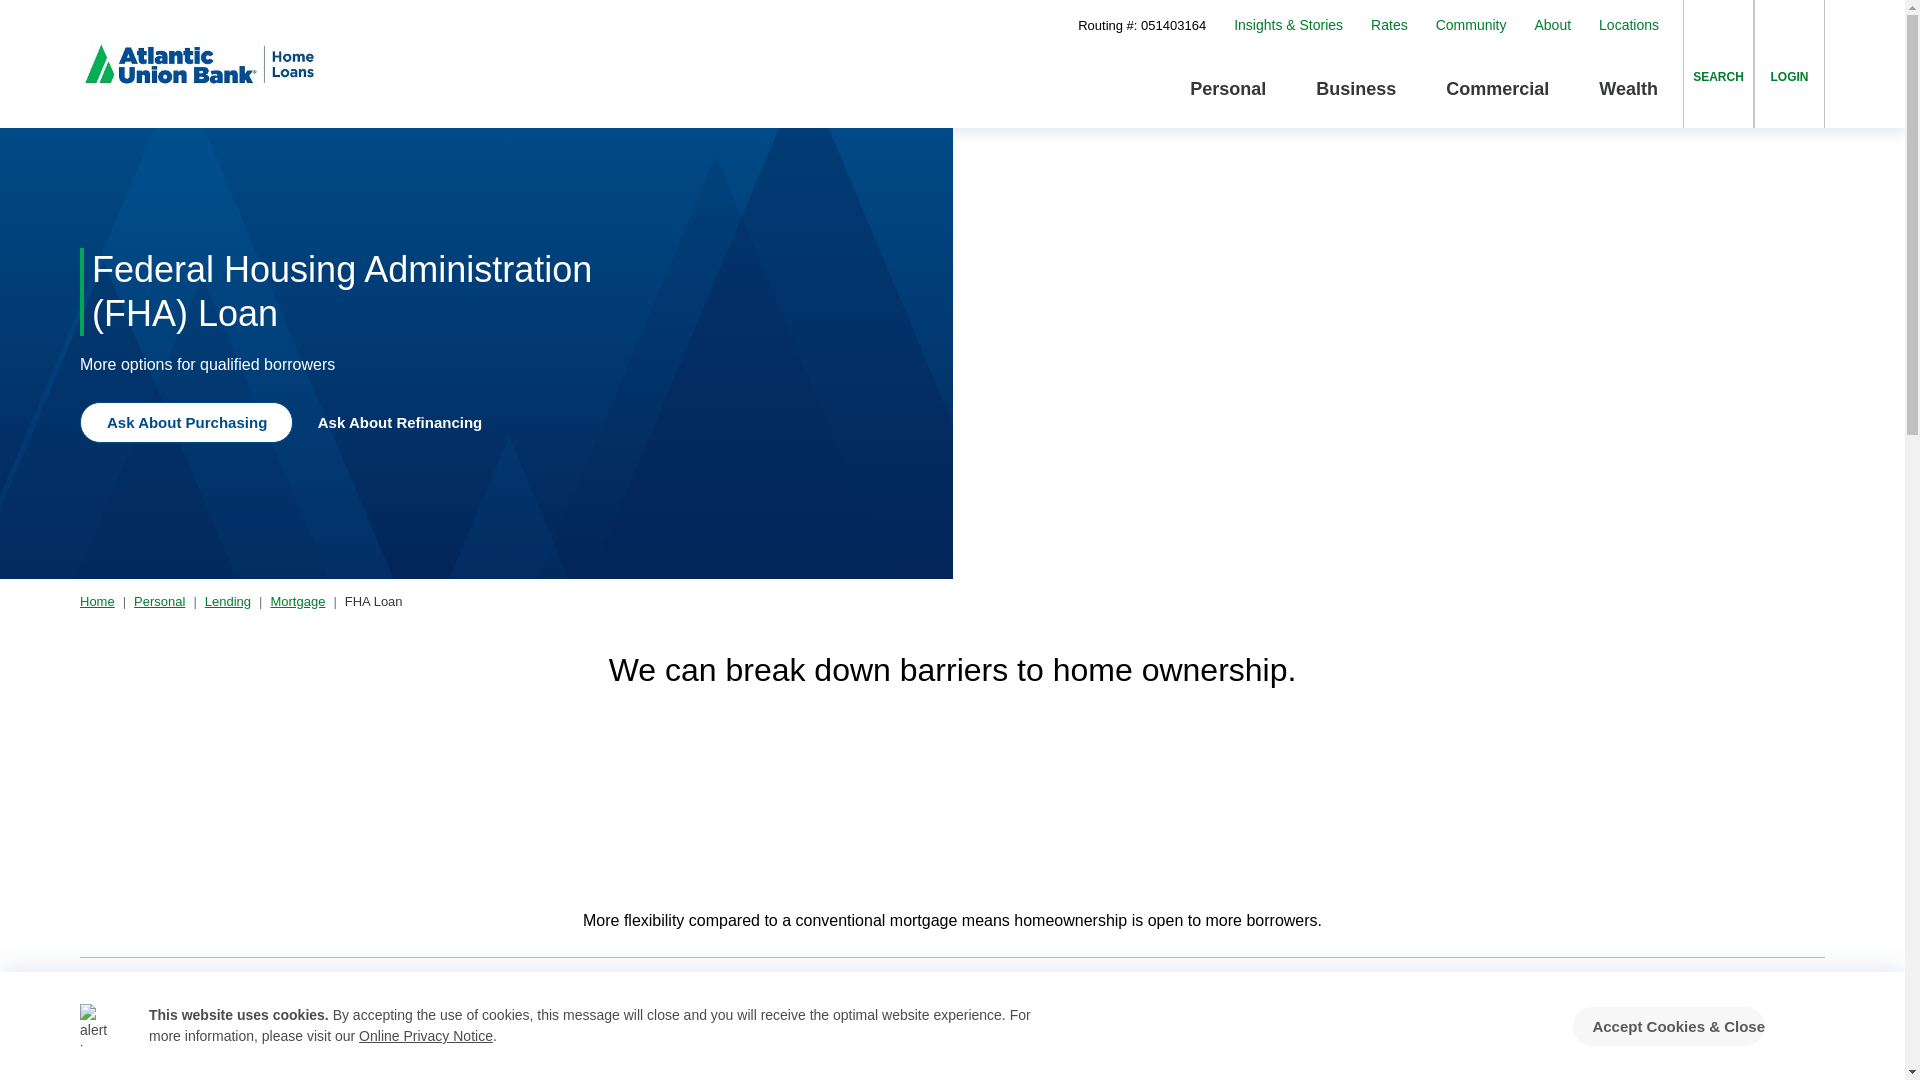 The image size is (1920, 1080). What do you see at coordinates (1388, 25) in the screenshot?
I see `Rates` at bounding box center [1388, 25].